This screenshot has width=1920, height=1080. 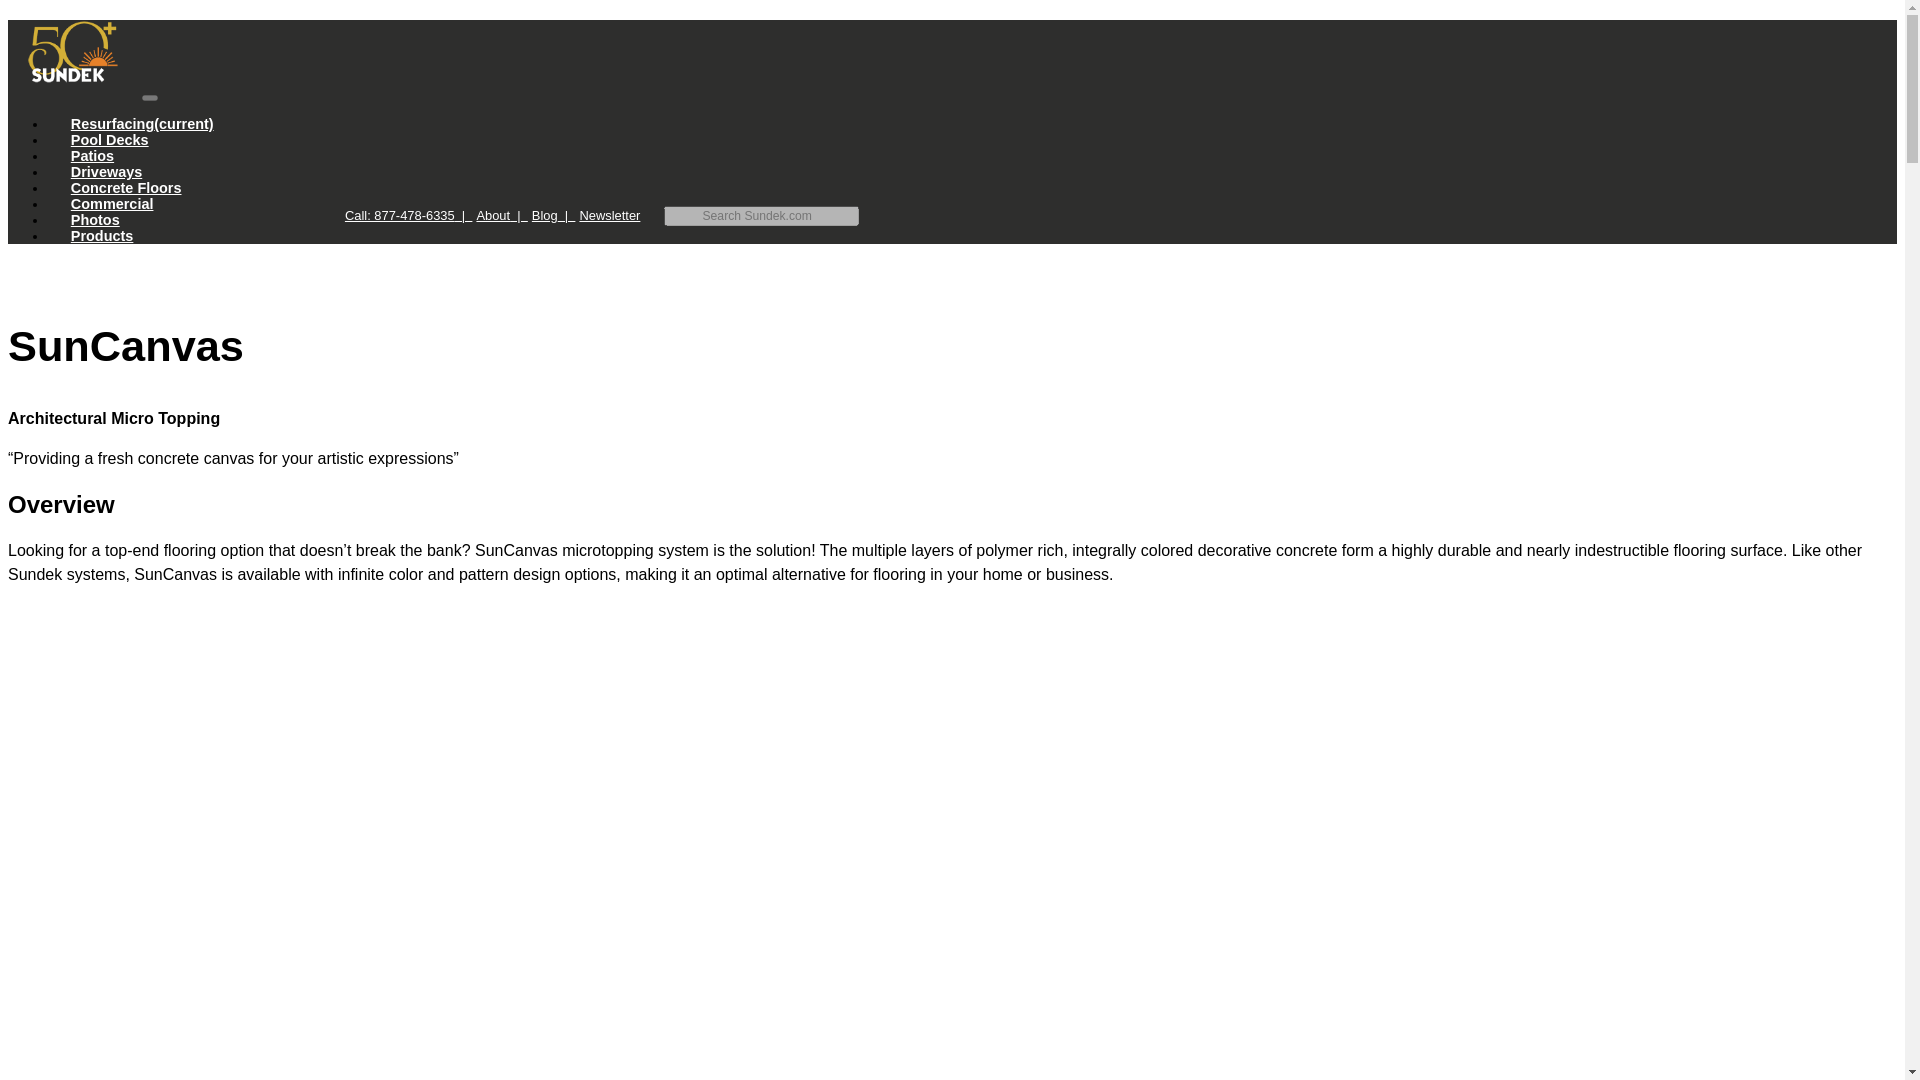 I want to click on Pool Decks, so click(x=109, y=139).